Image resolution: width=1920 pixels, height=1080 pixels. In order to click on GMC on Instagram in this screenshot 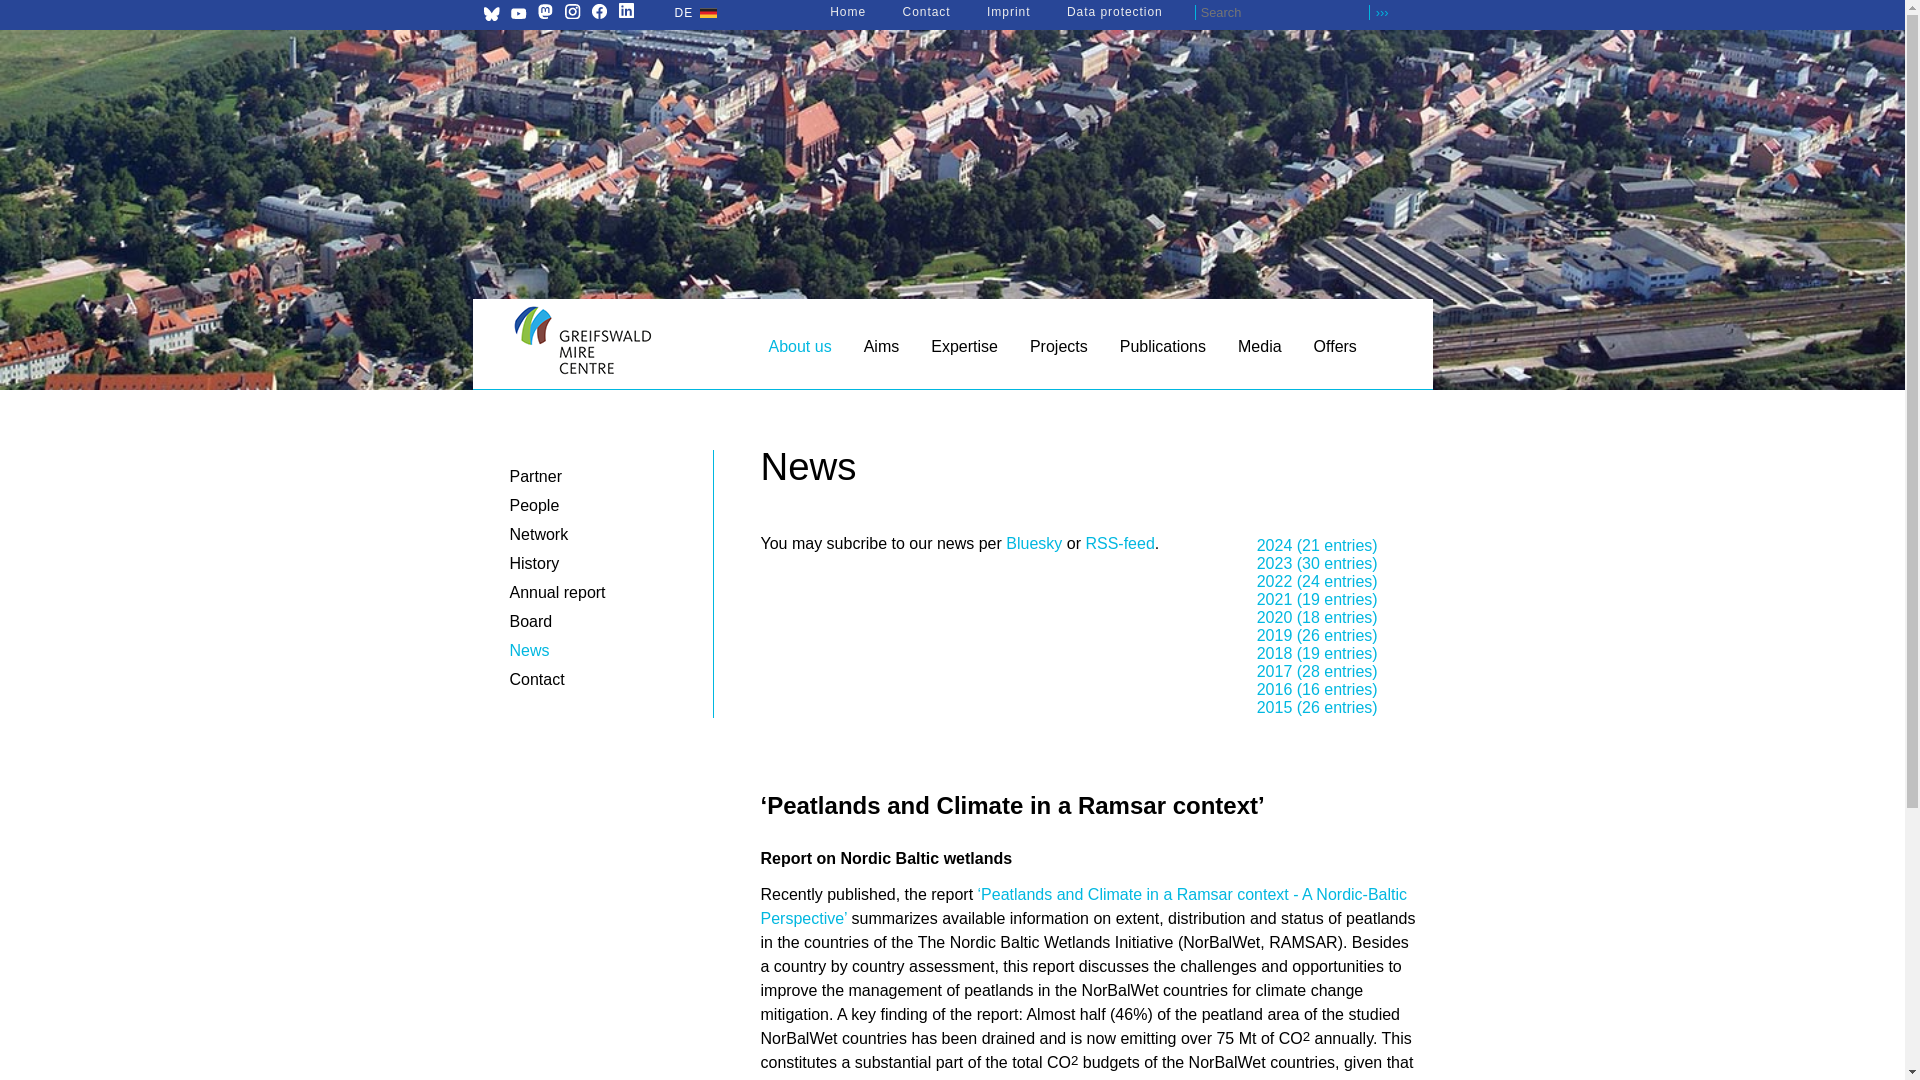, I will do `click(572, 10)`.